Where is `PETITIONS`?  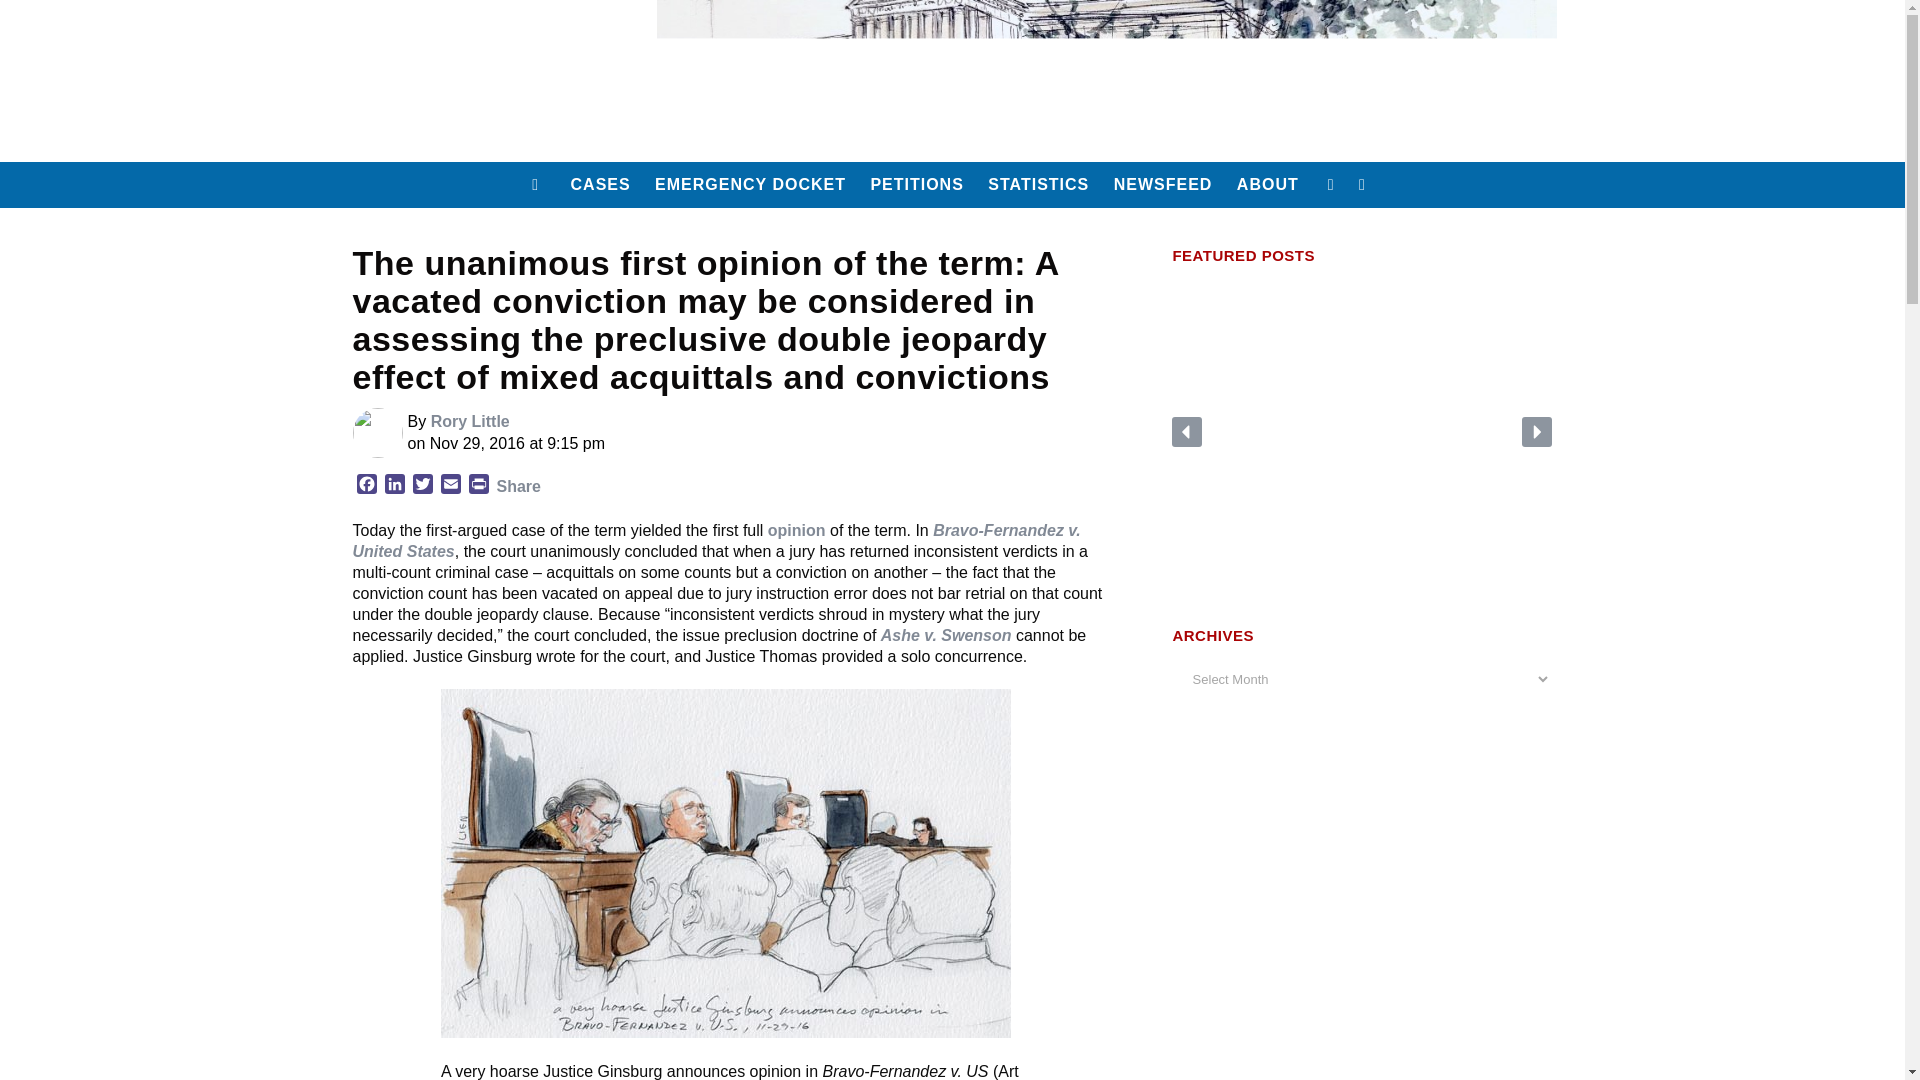 PETITIONS is located at coordinates (916, 185).